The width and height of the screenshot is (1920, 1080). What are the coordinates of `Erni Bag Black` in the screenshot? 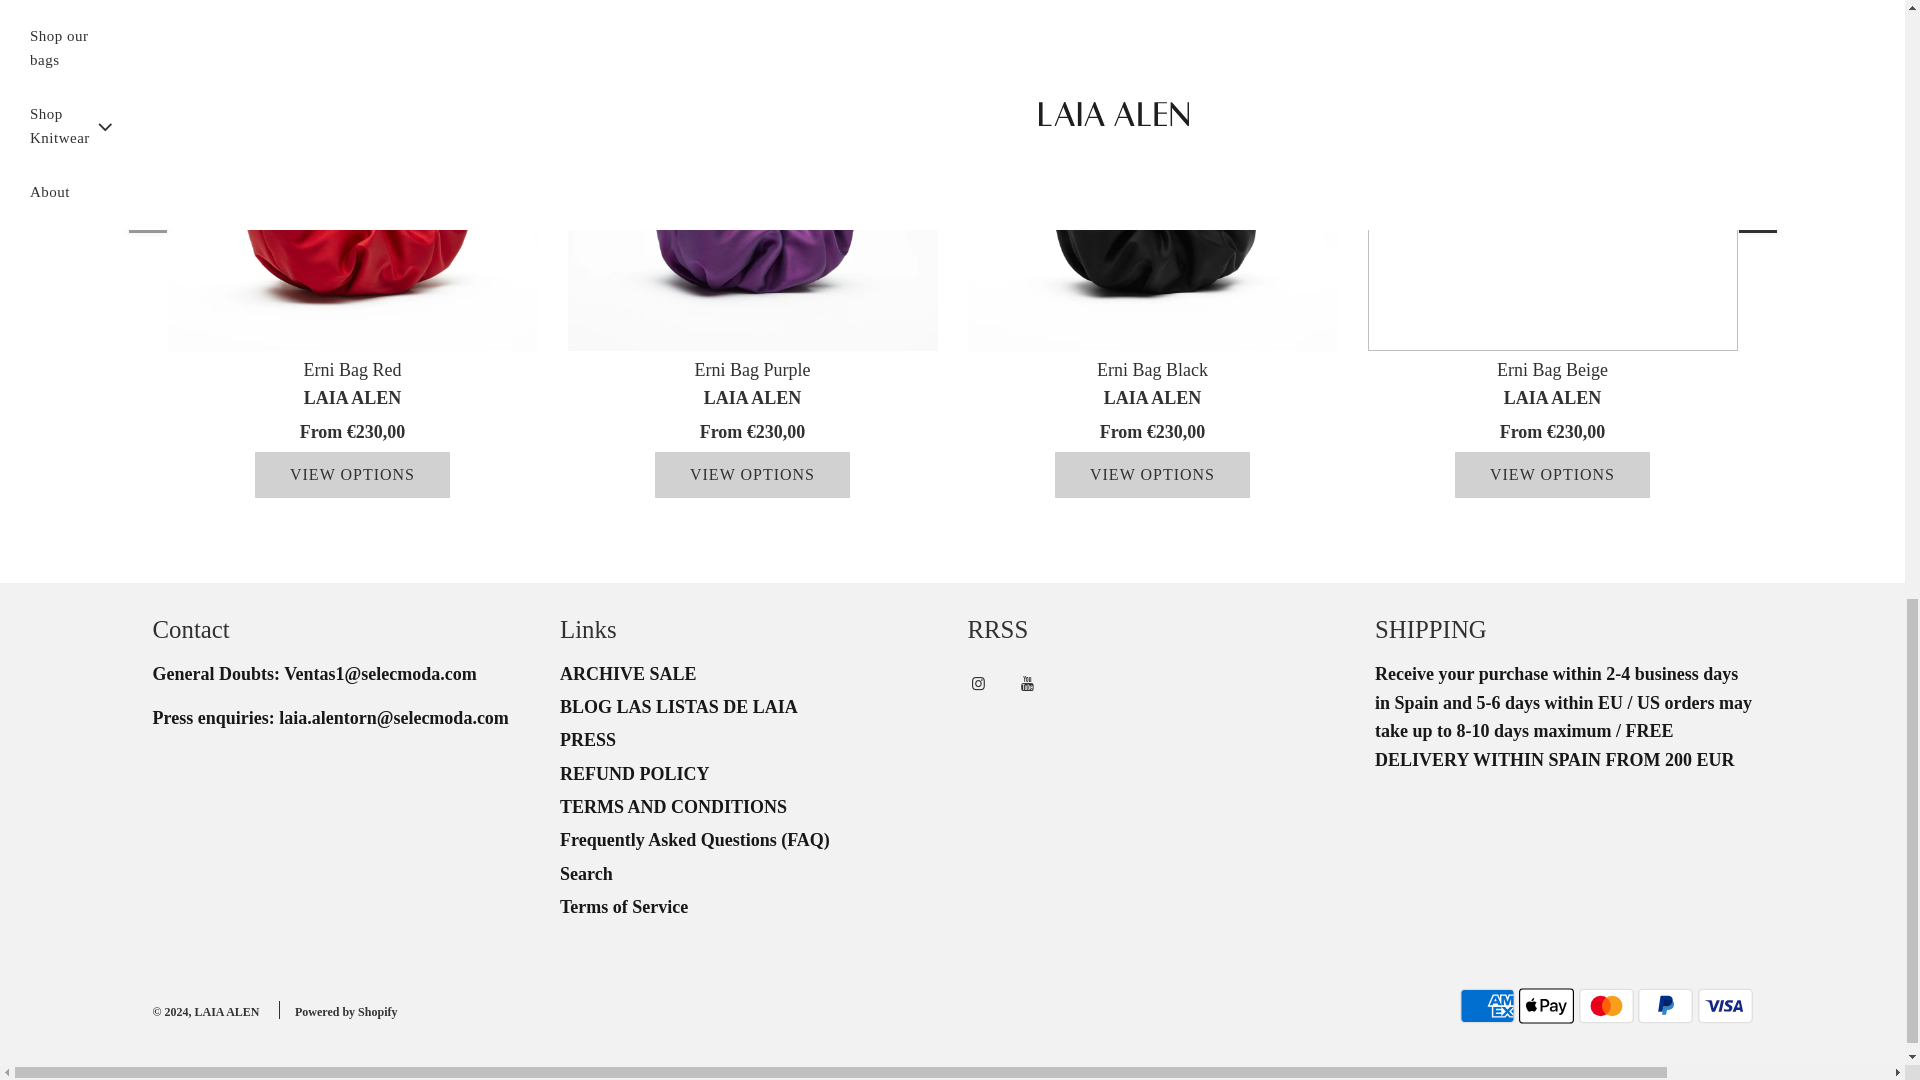 It's located at (1152, 176).